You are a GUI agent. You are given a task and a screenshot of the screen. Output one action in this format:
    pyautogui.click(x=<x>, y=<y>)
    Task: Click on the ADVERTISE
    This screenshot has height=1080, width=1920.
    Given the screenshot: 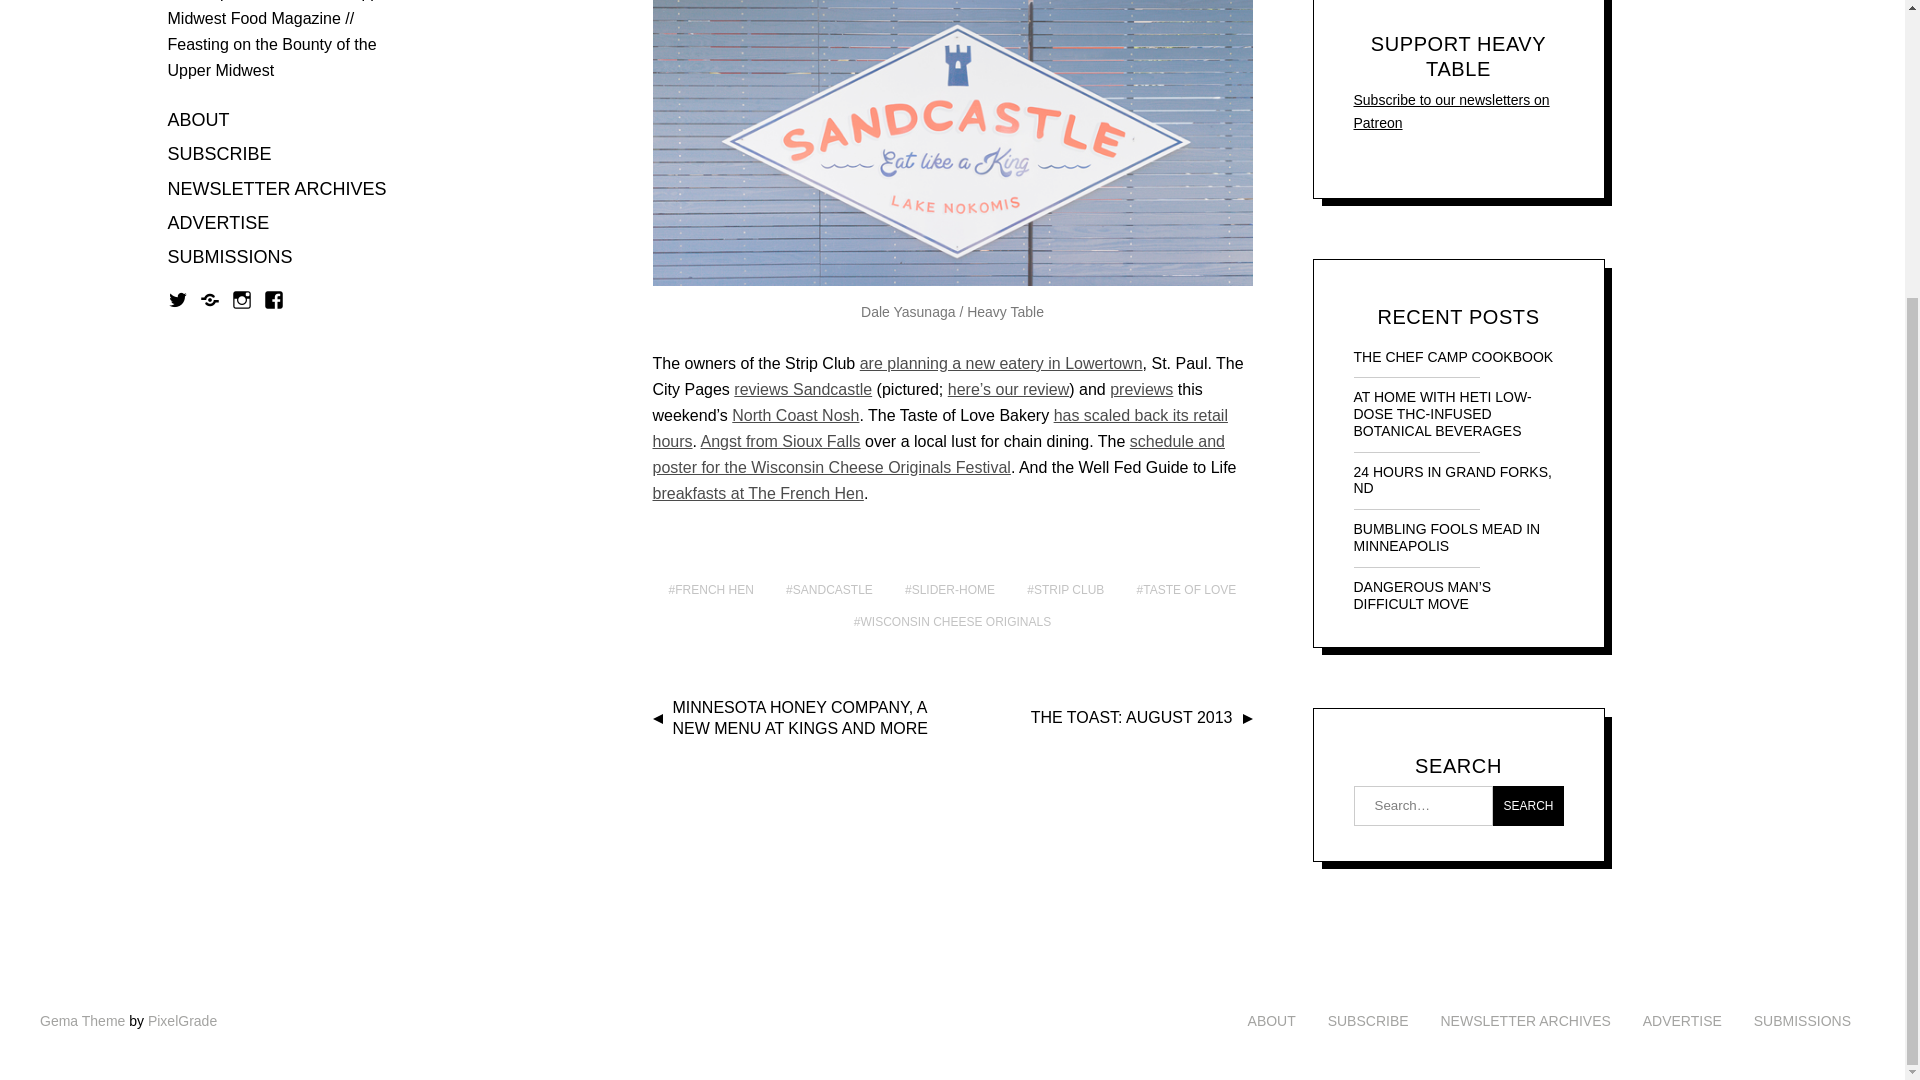 What is the action you would take?
    pyautogui.click(x=219, y=224)
    